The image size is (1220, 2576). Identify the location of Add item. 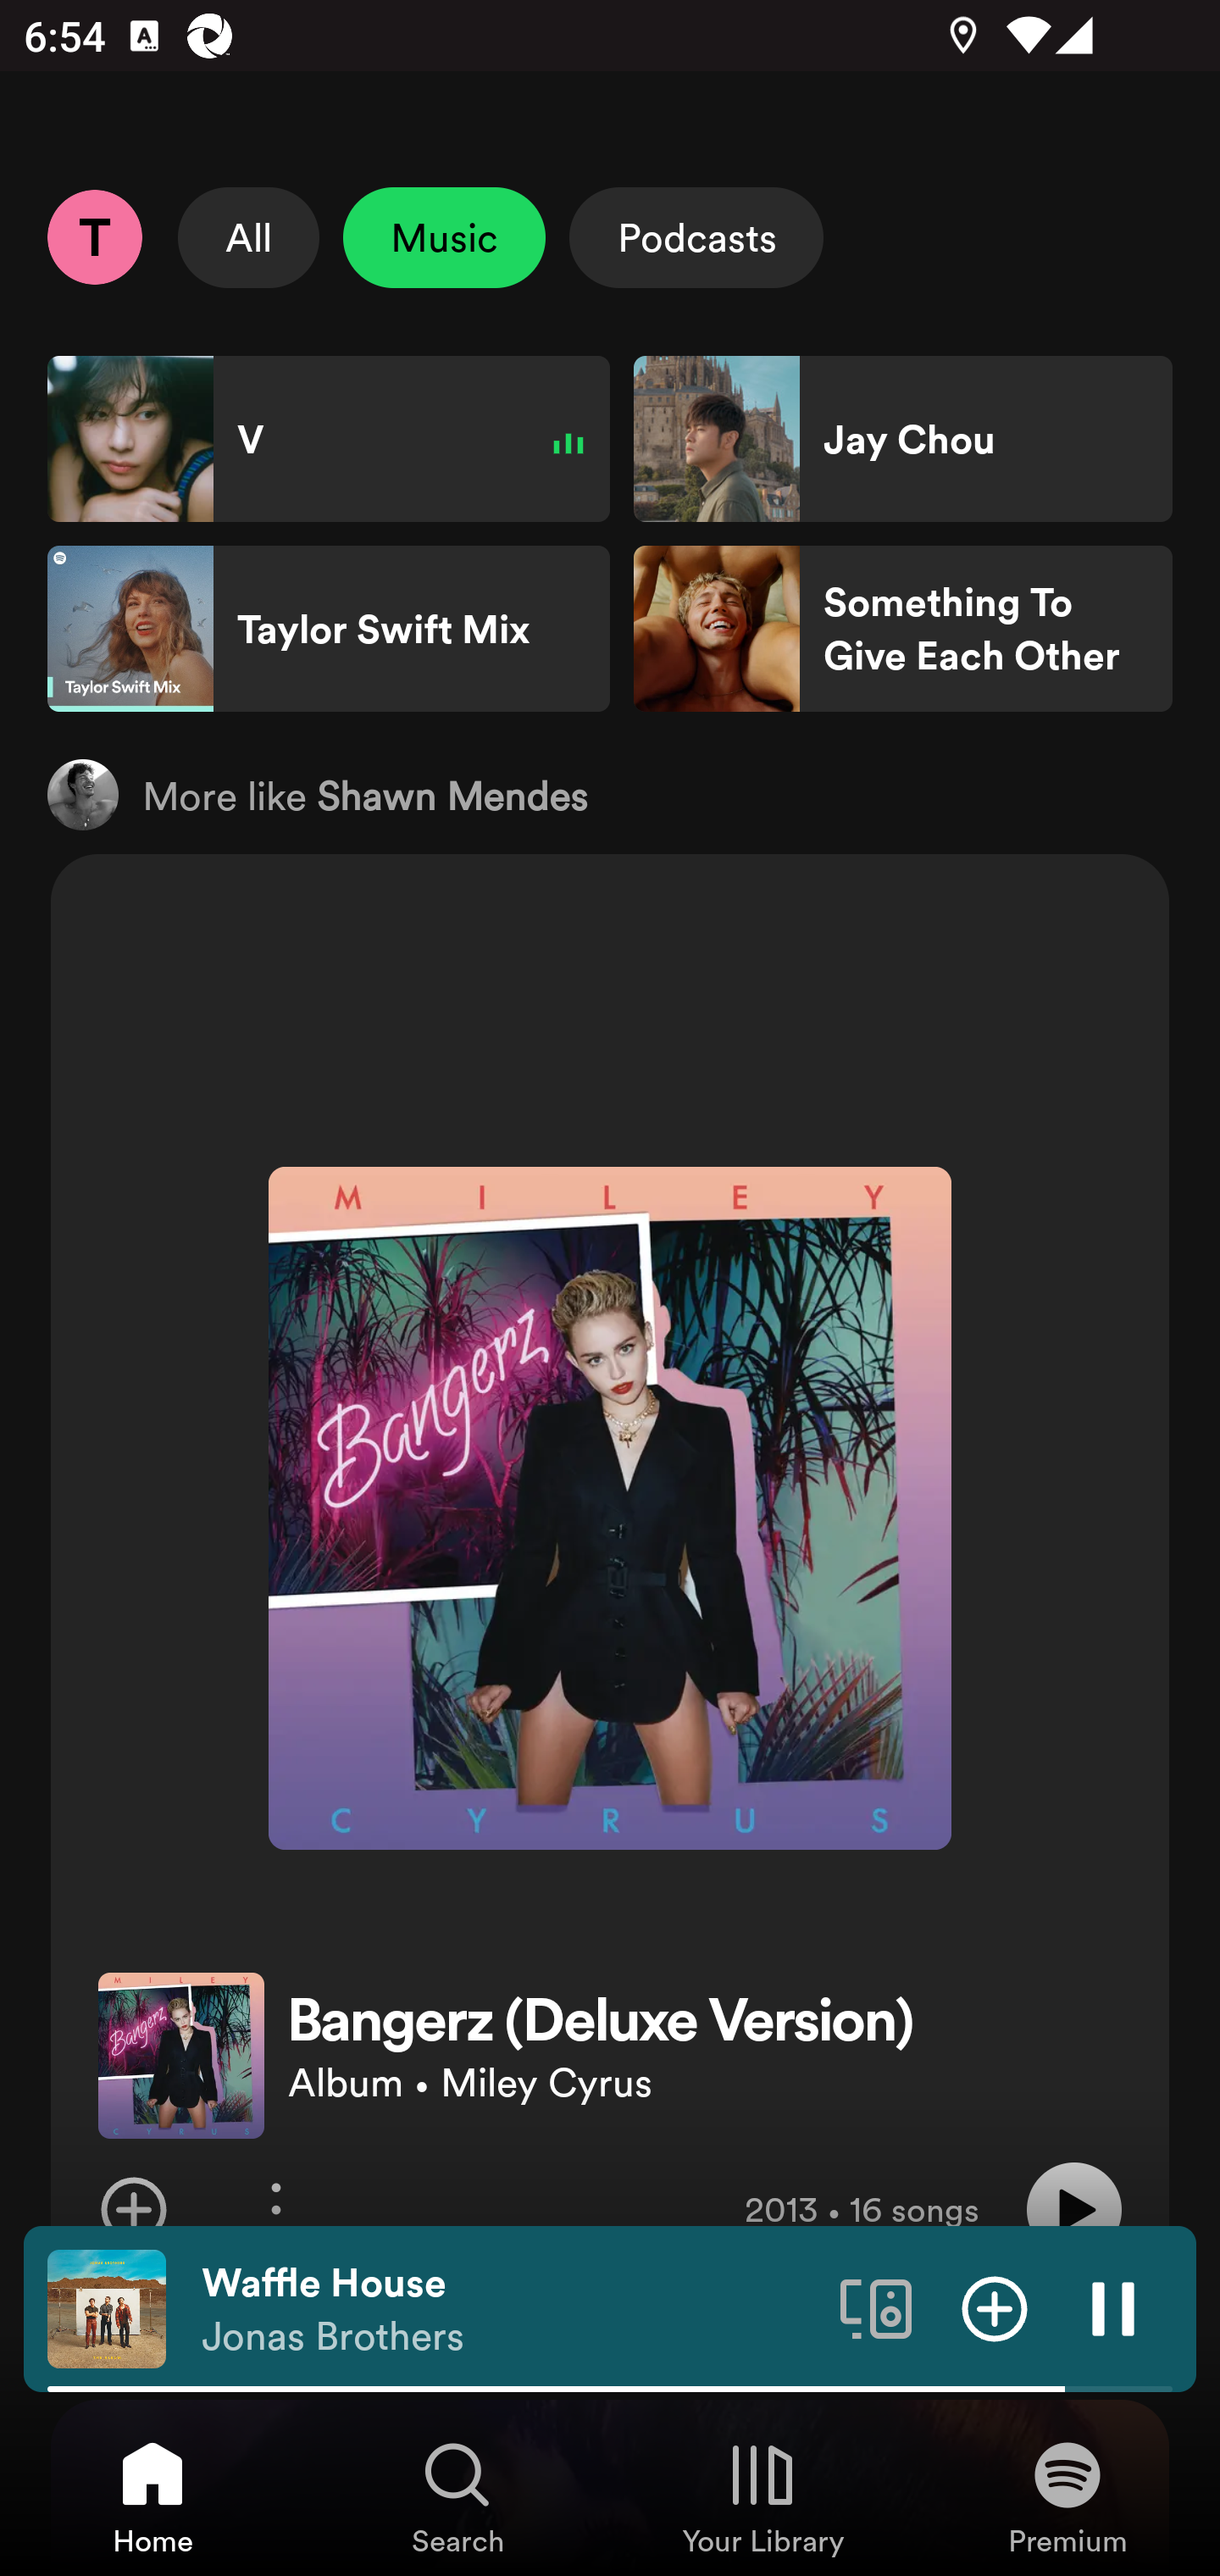
(133, 2210).